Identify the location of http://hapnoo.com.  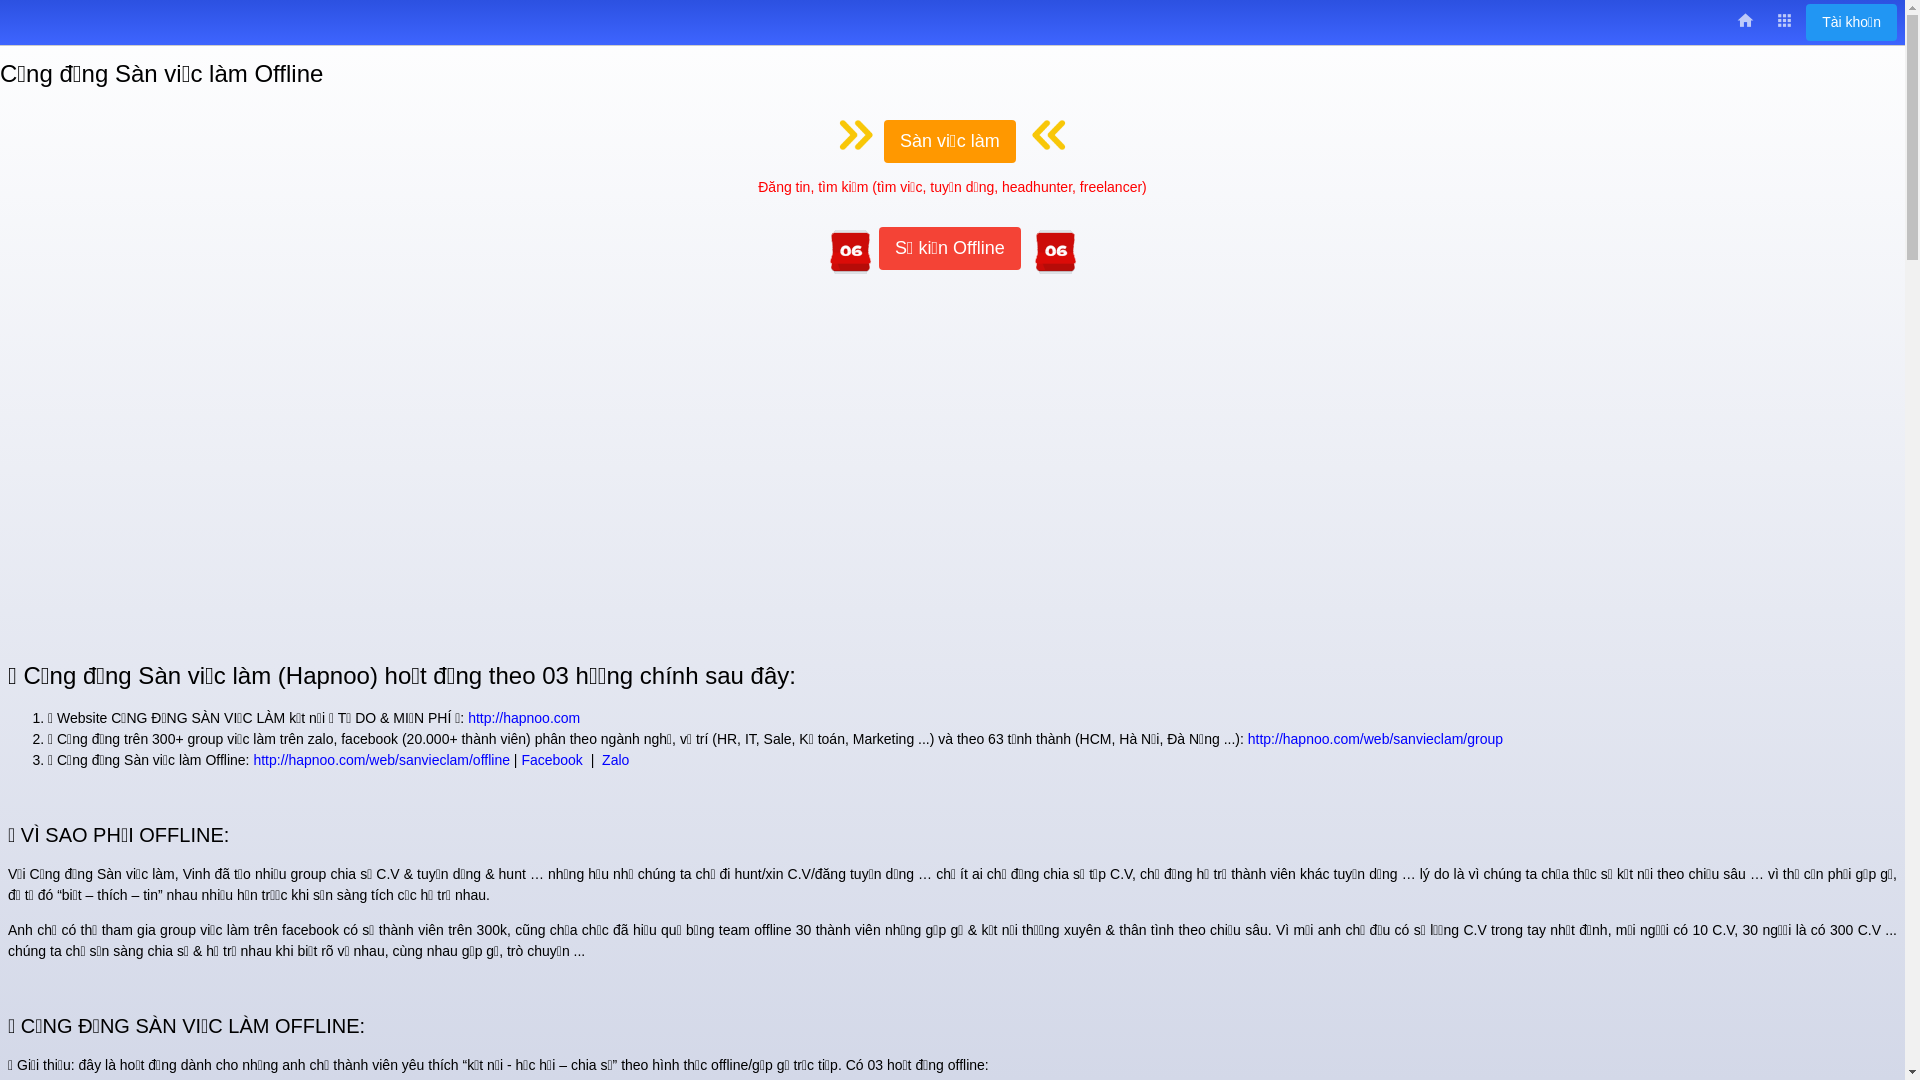
(524, 718).